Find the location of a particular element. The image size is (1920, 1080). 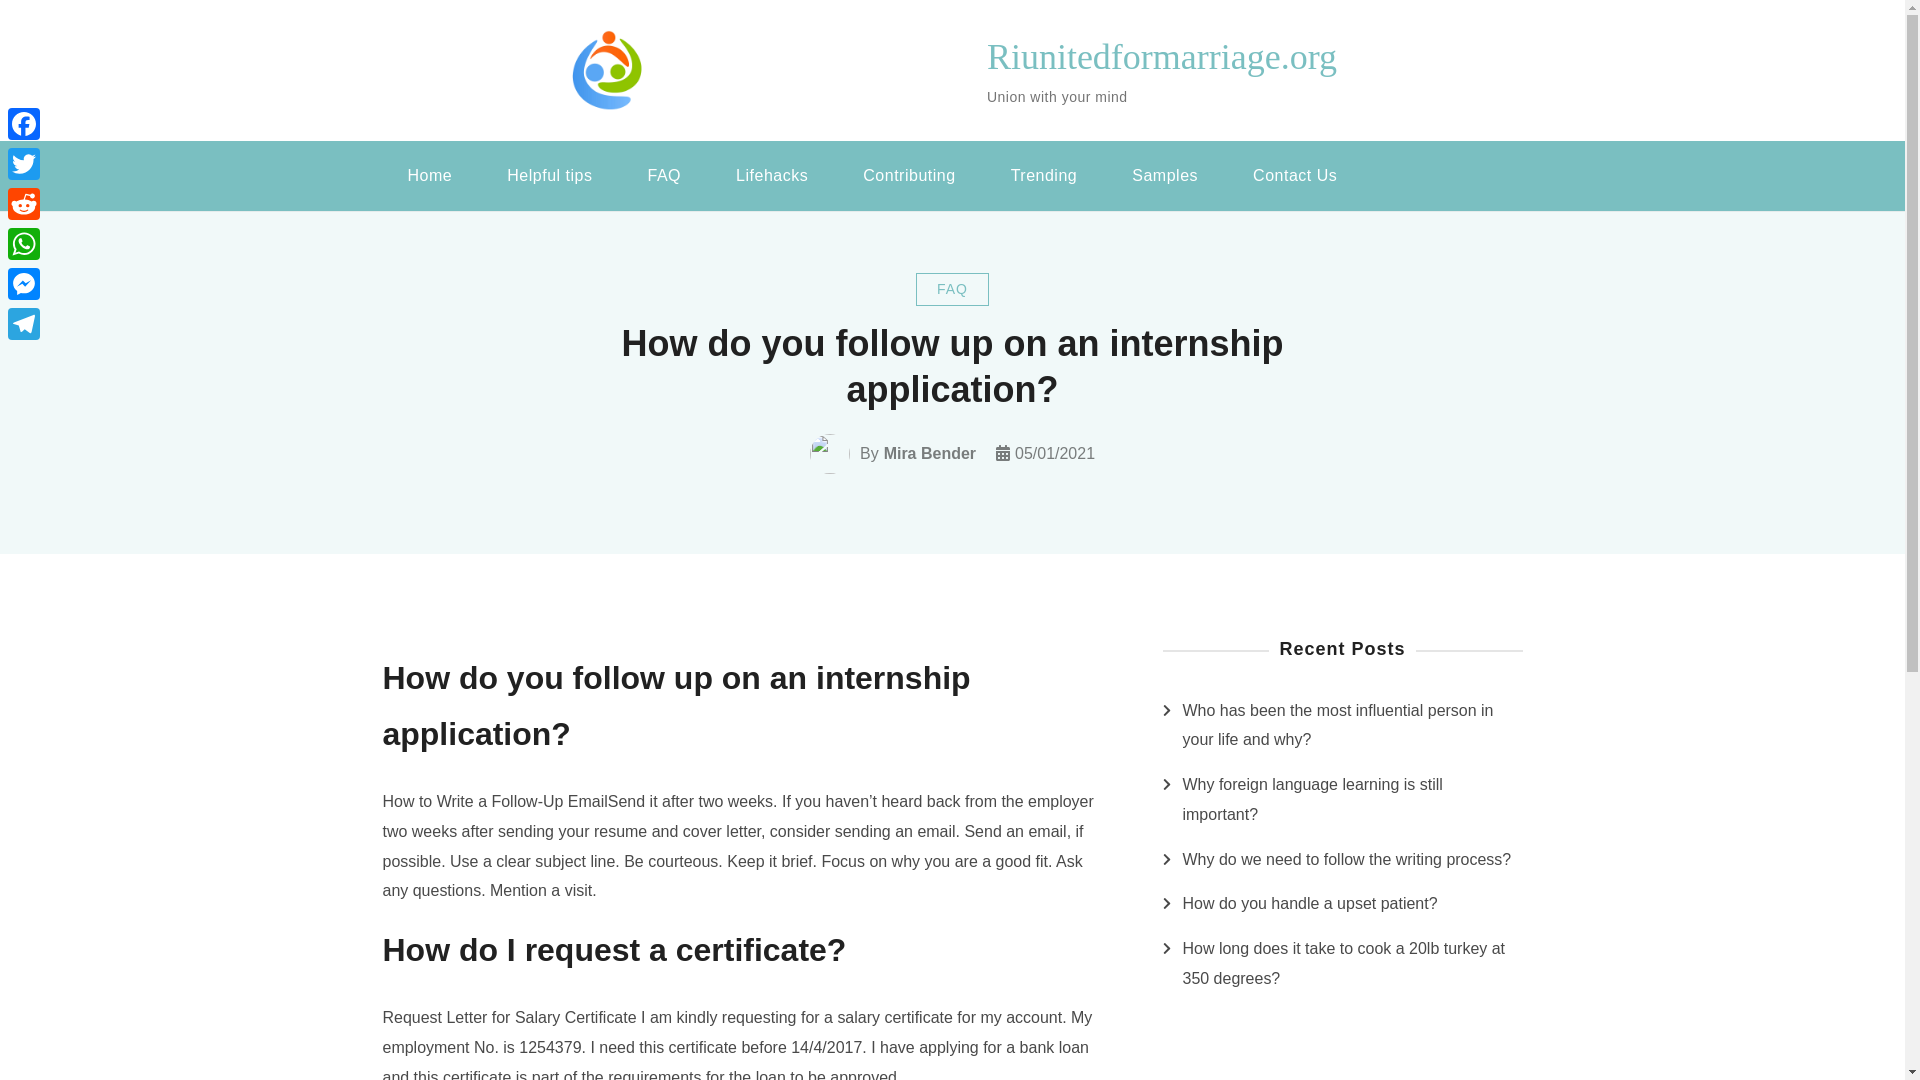

WhatsApp is located at coordinates (24, 243).